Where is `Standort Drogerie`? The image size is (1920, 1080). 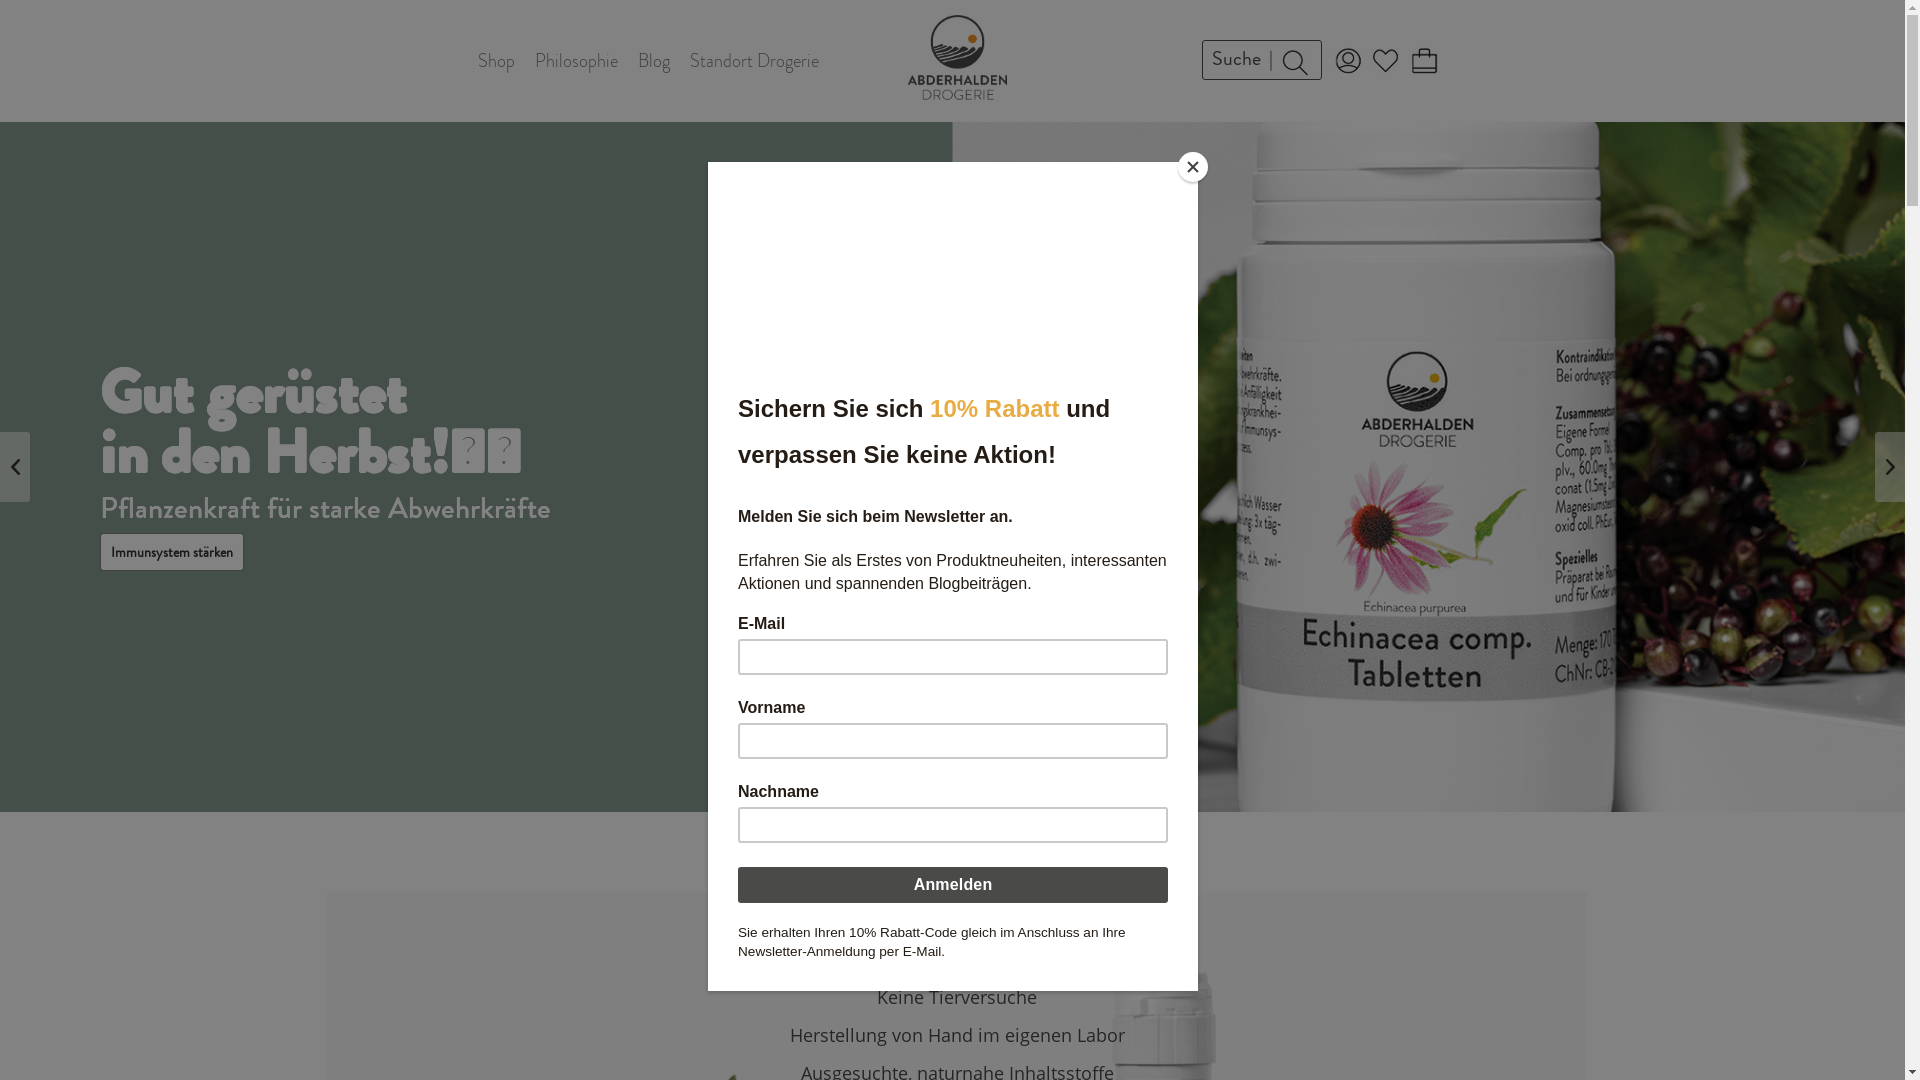
Standort Drogerie is located at coordinates (754, 61).